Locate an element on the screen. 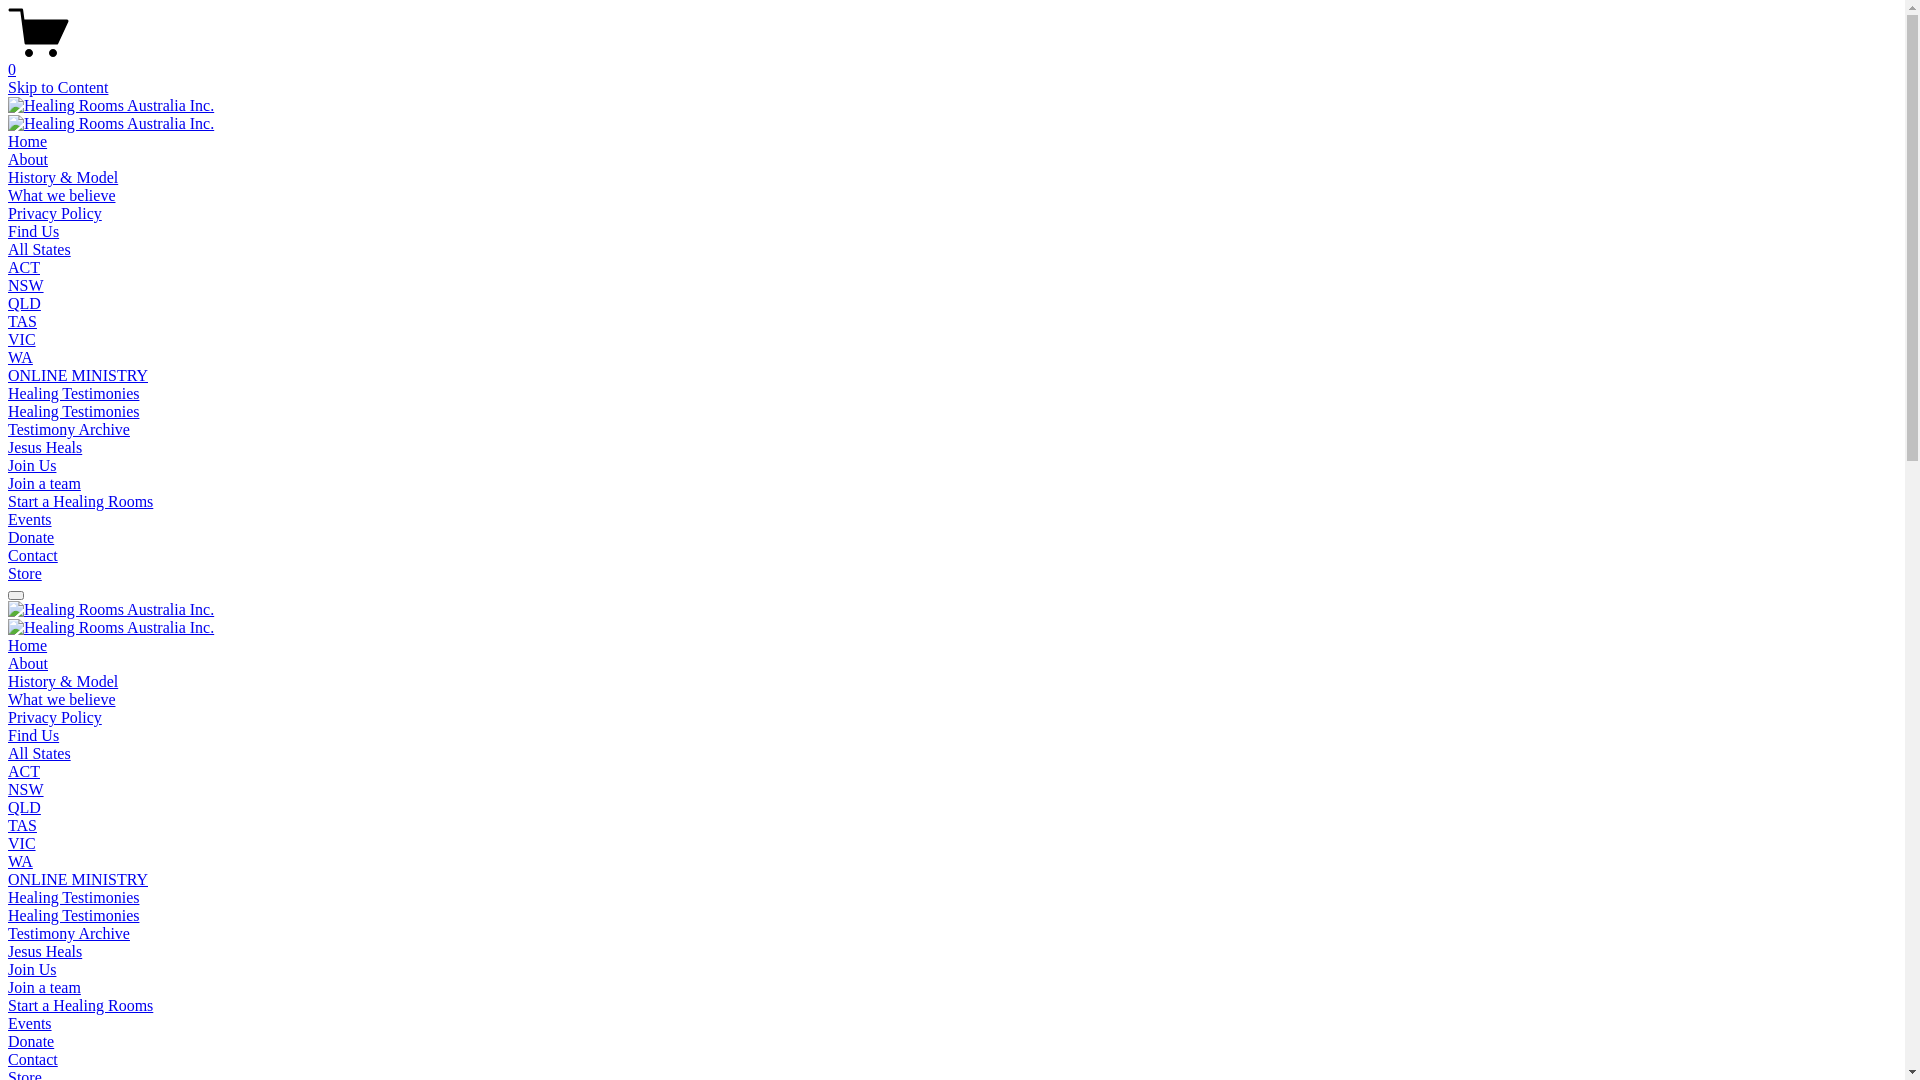 The image size is (1920, 1080). Store is located at coordinates (25, 574).